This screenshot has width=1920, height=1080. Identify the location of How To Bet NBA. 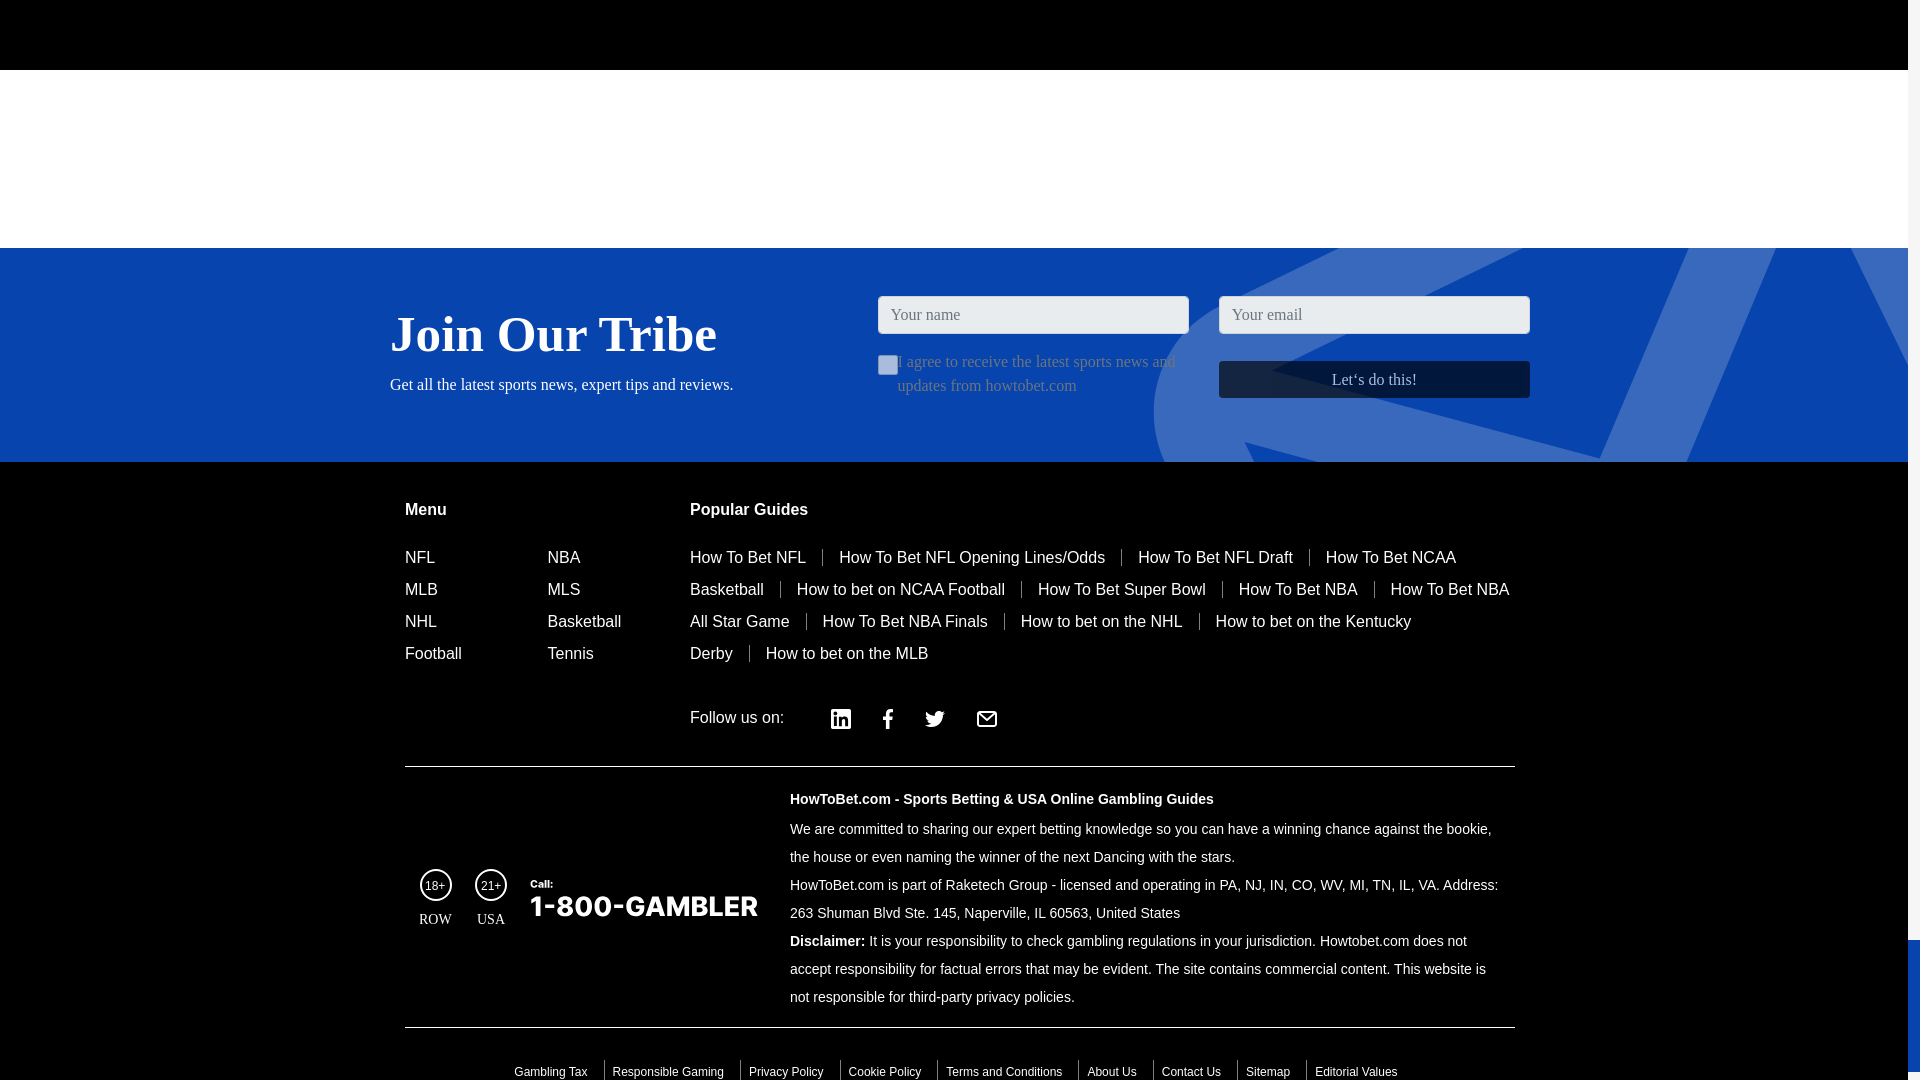
(1298, 590).